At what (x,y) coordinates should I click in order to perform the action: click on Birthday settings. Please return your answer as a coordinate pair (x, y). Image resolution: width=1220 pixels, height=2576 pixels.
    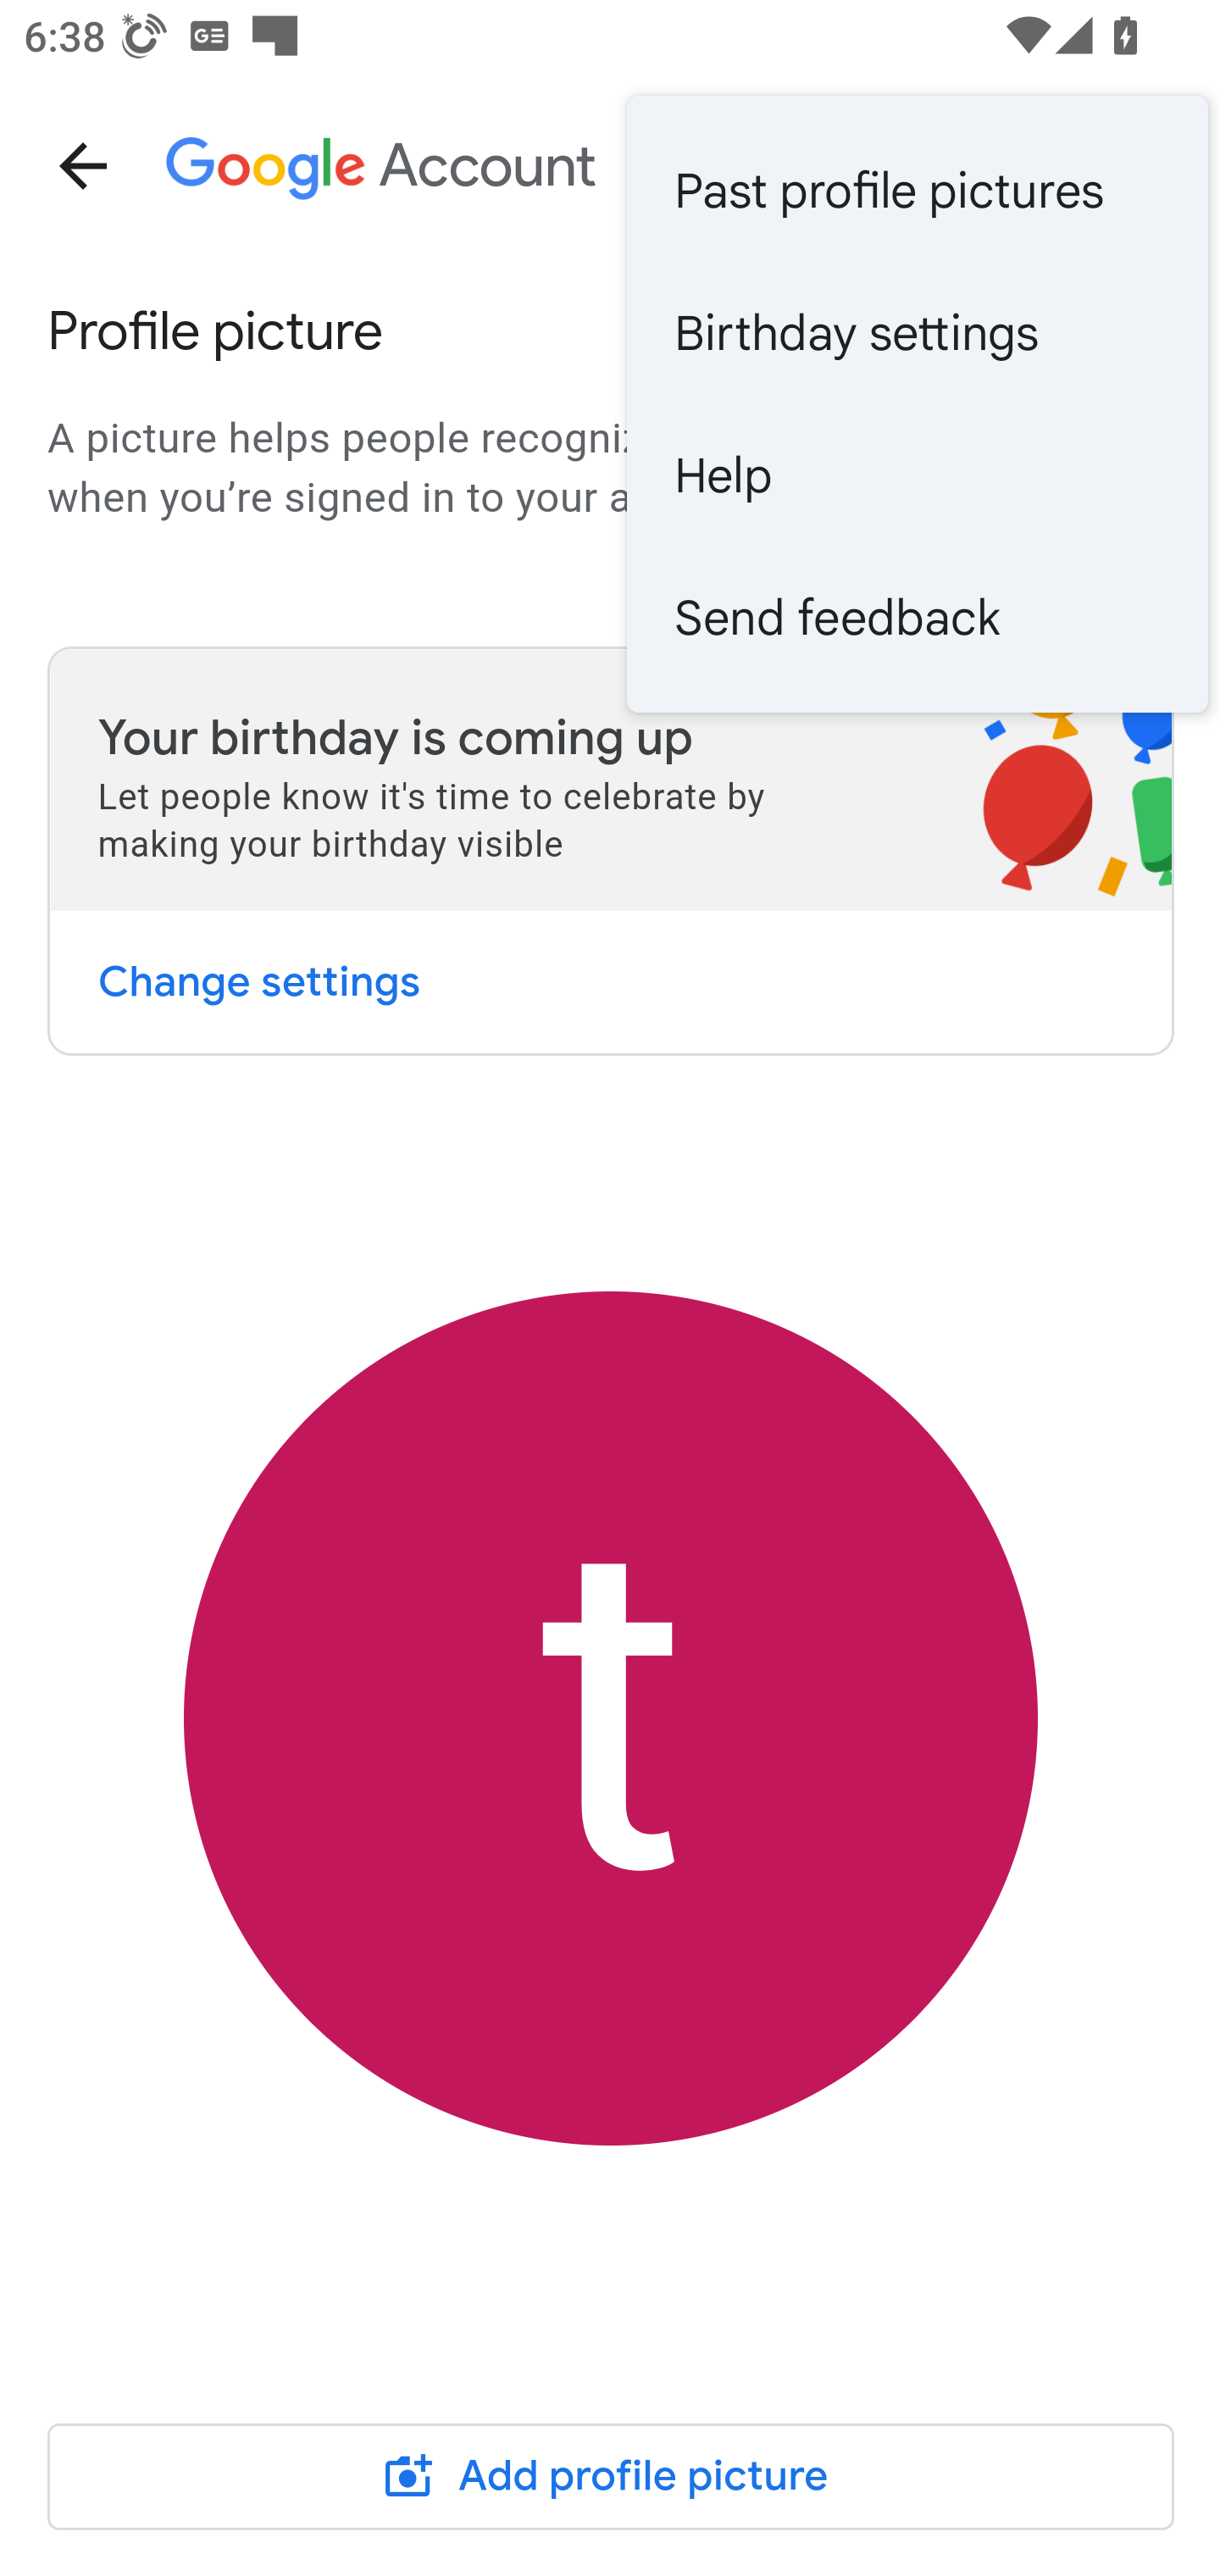
    Looking at the image, I should click on (917, 334).